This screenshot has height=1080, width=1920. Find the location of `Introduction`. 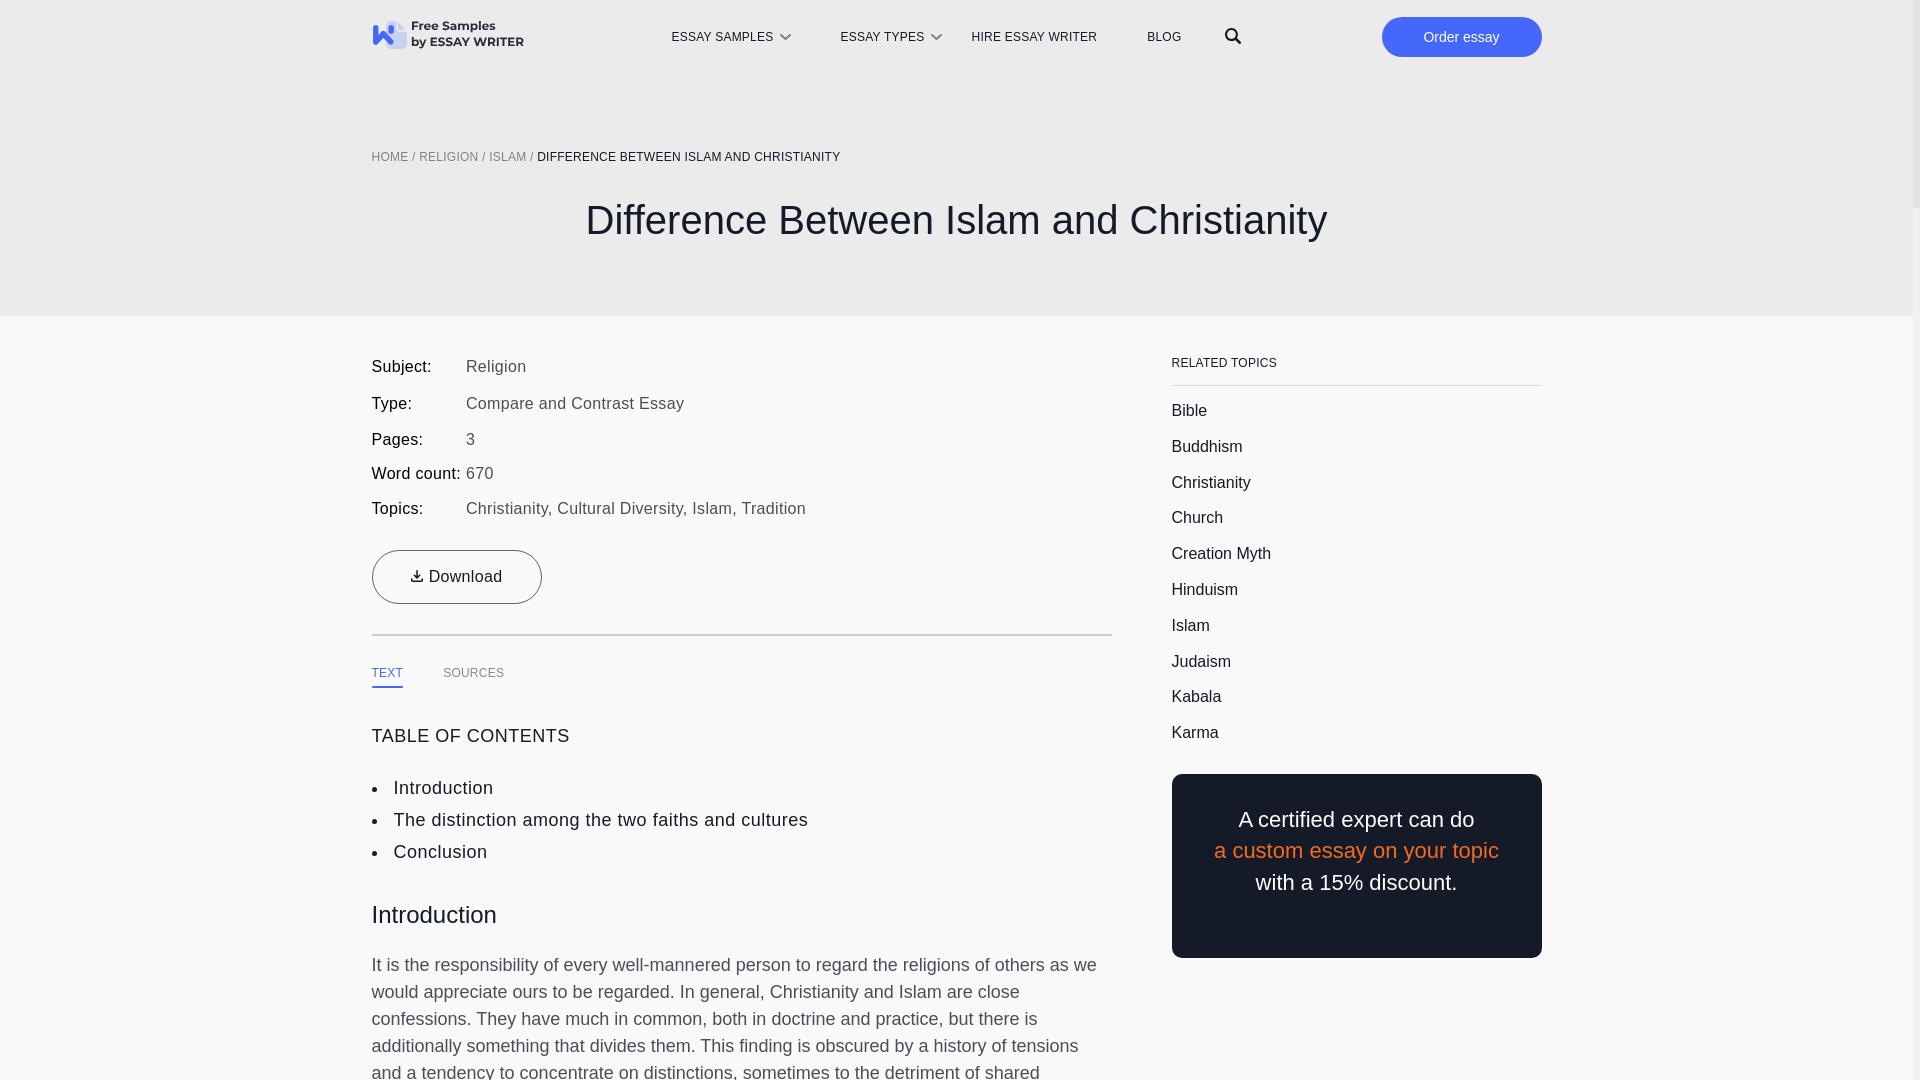

Introduction is located at coordinates (443, 788).